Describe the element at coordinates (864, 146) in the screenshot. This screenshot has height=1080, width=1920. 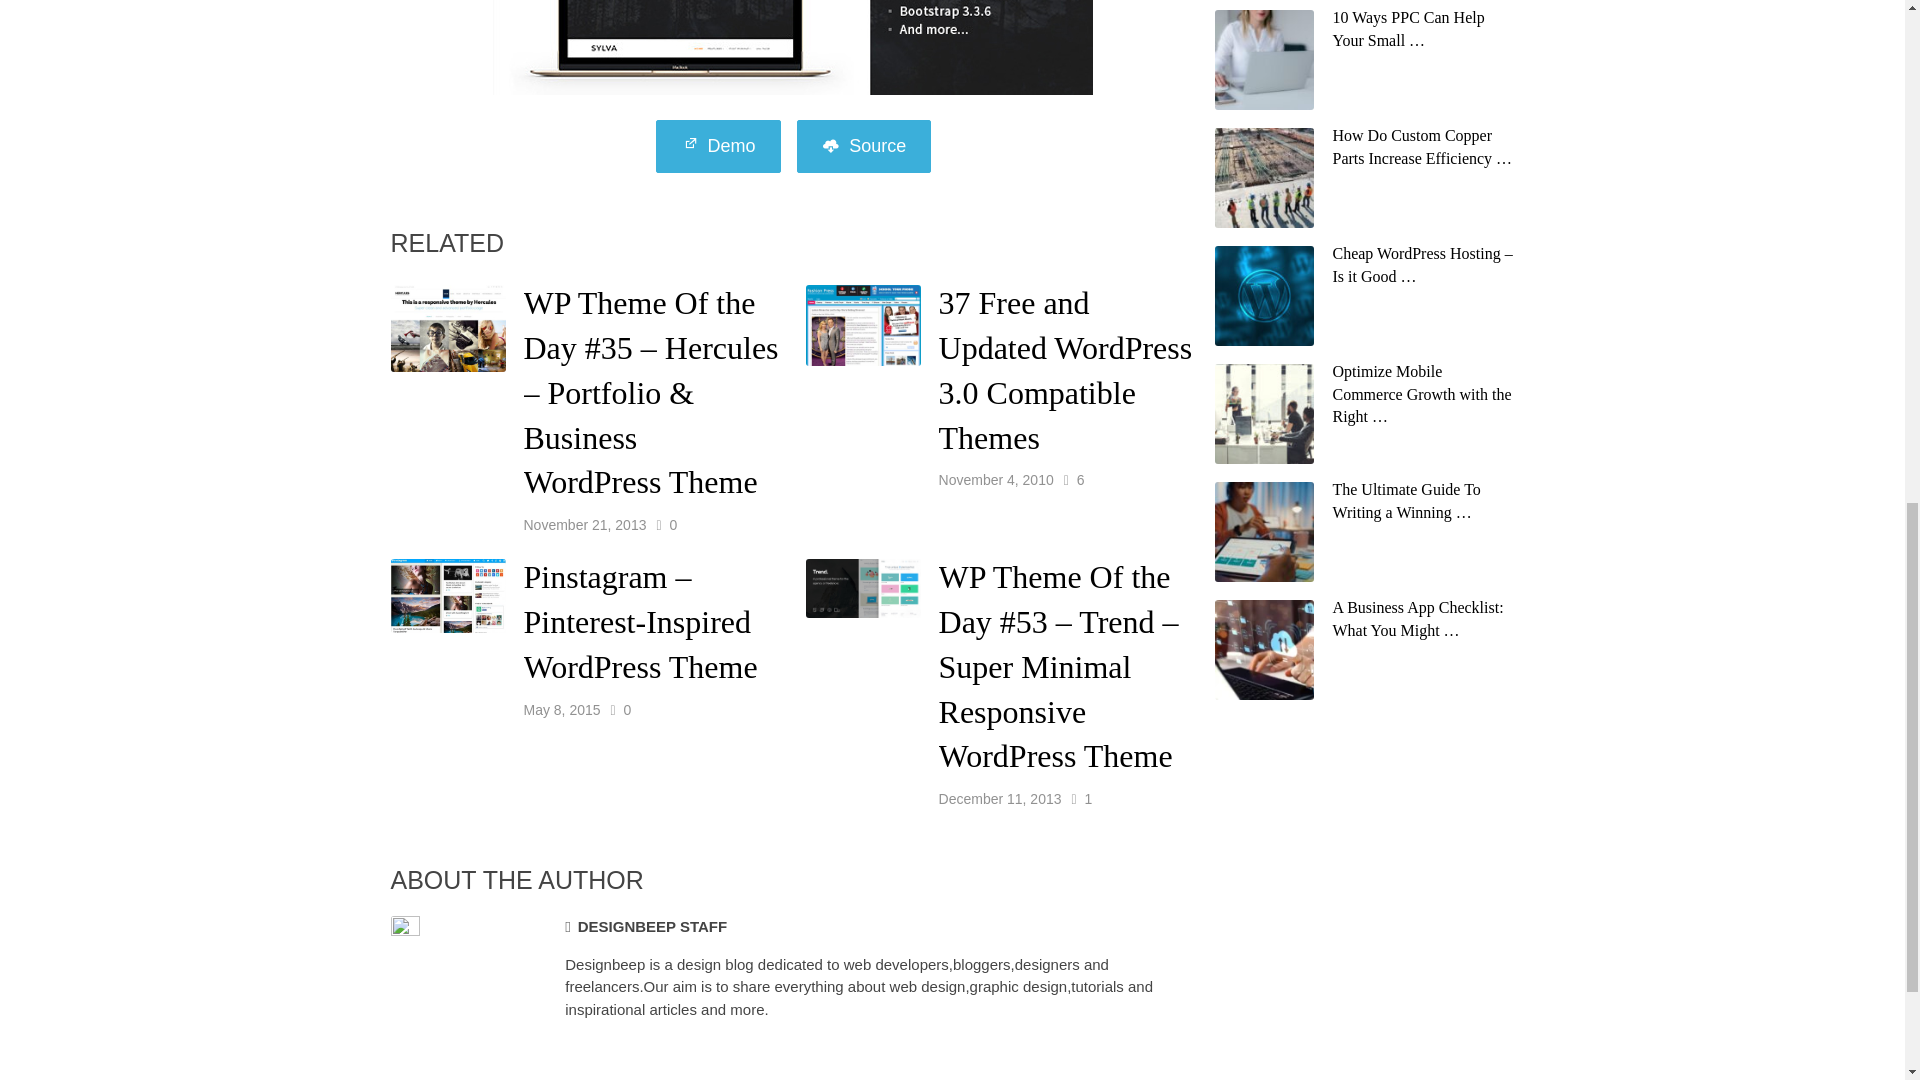
I see `wordpress theme` at that location.